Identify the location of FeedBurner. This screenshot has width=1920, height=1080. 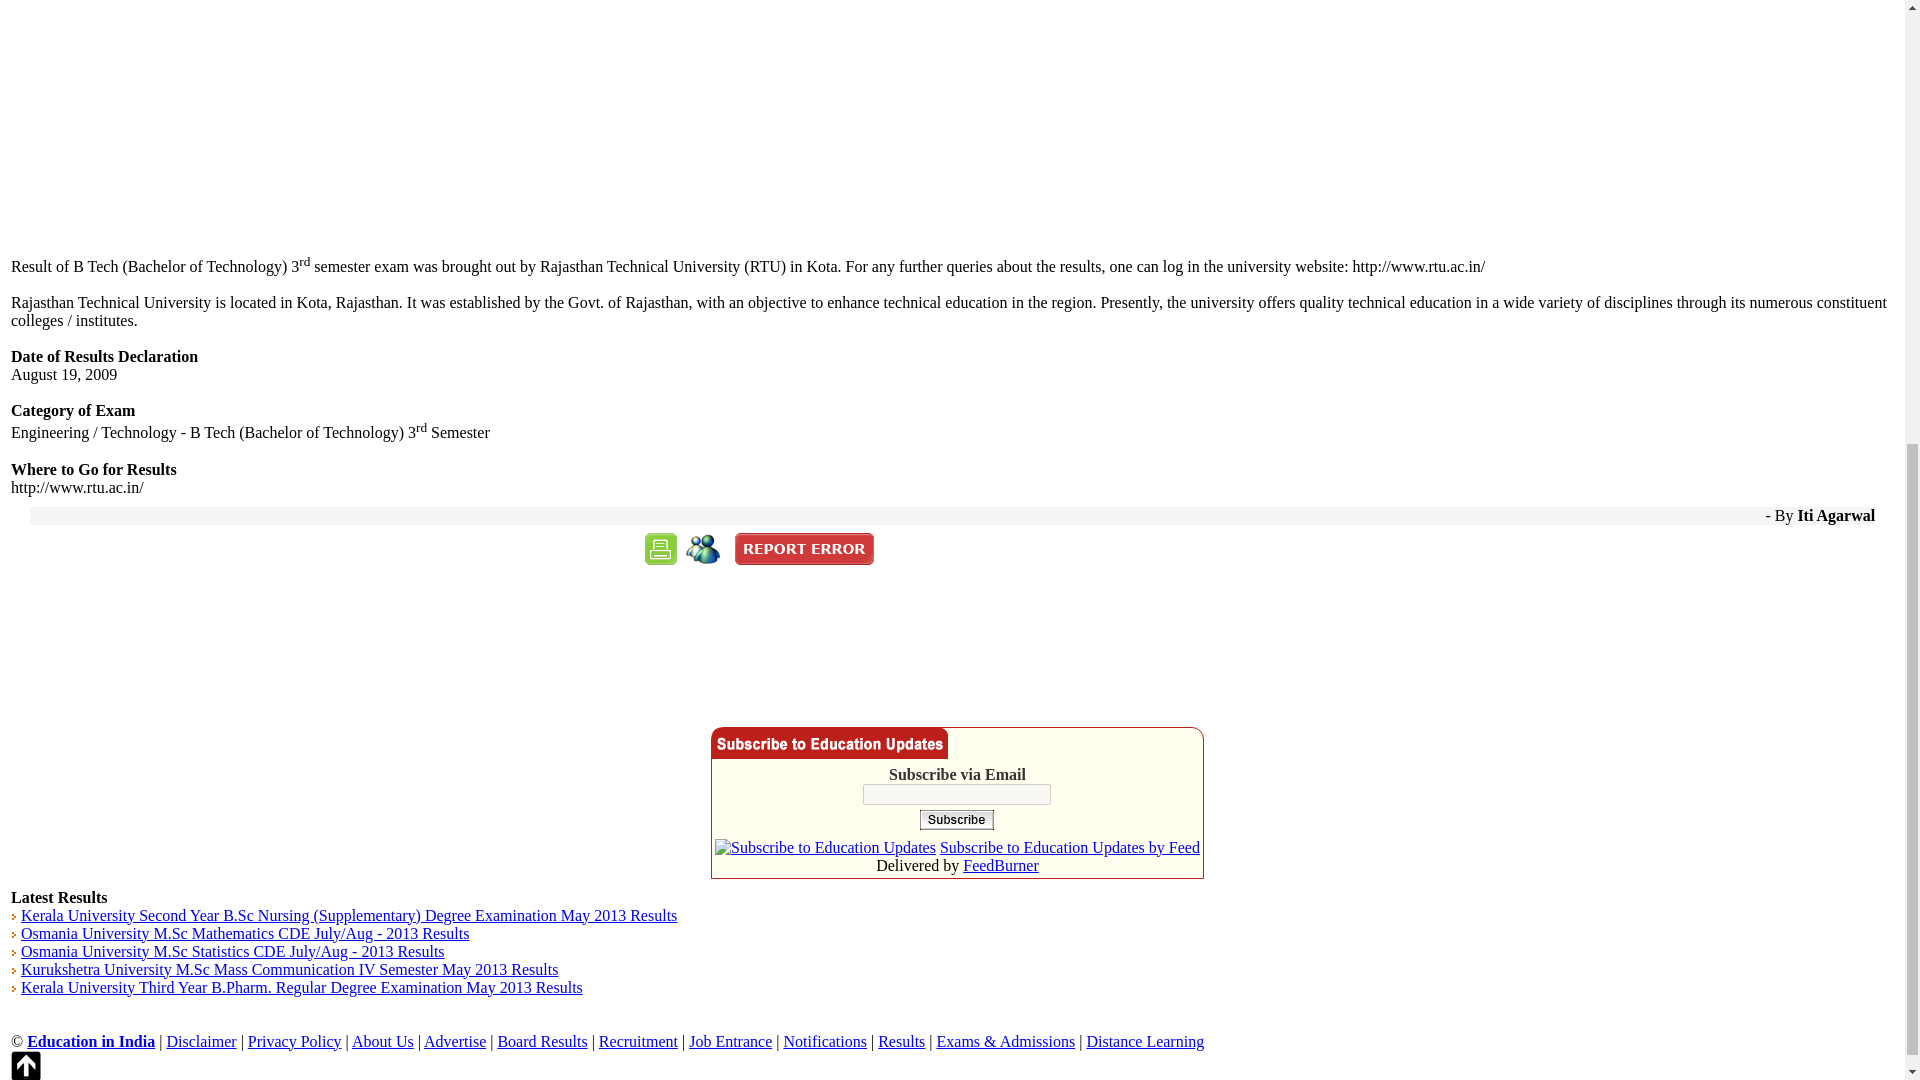
(1000, 865).